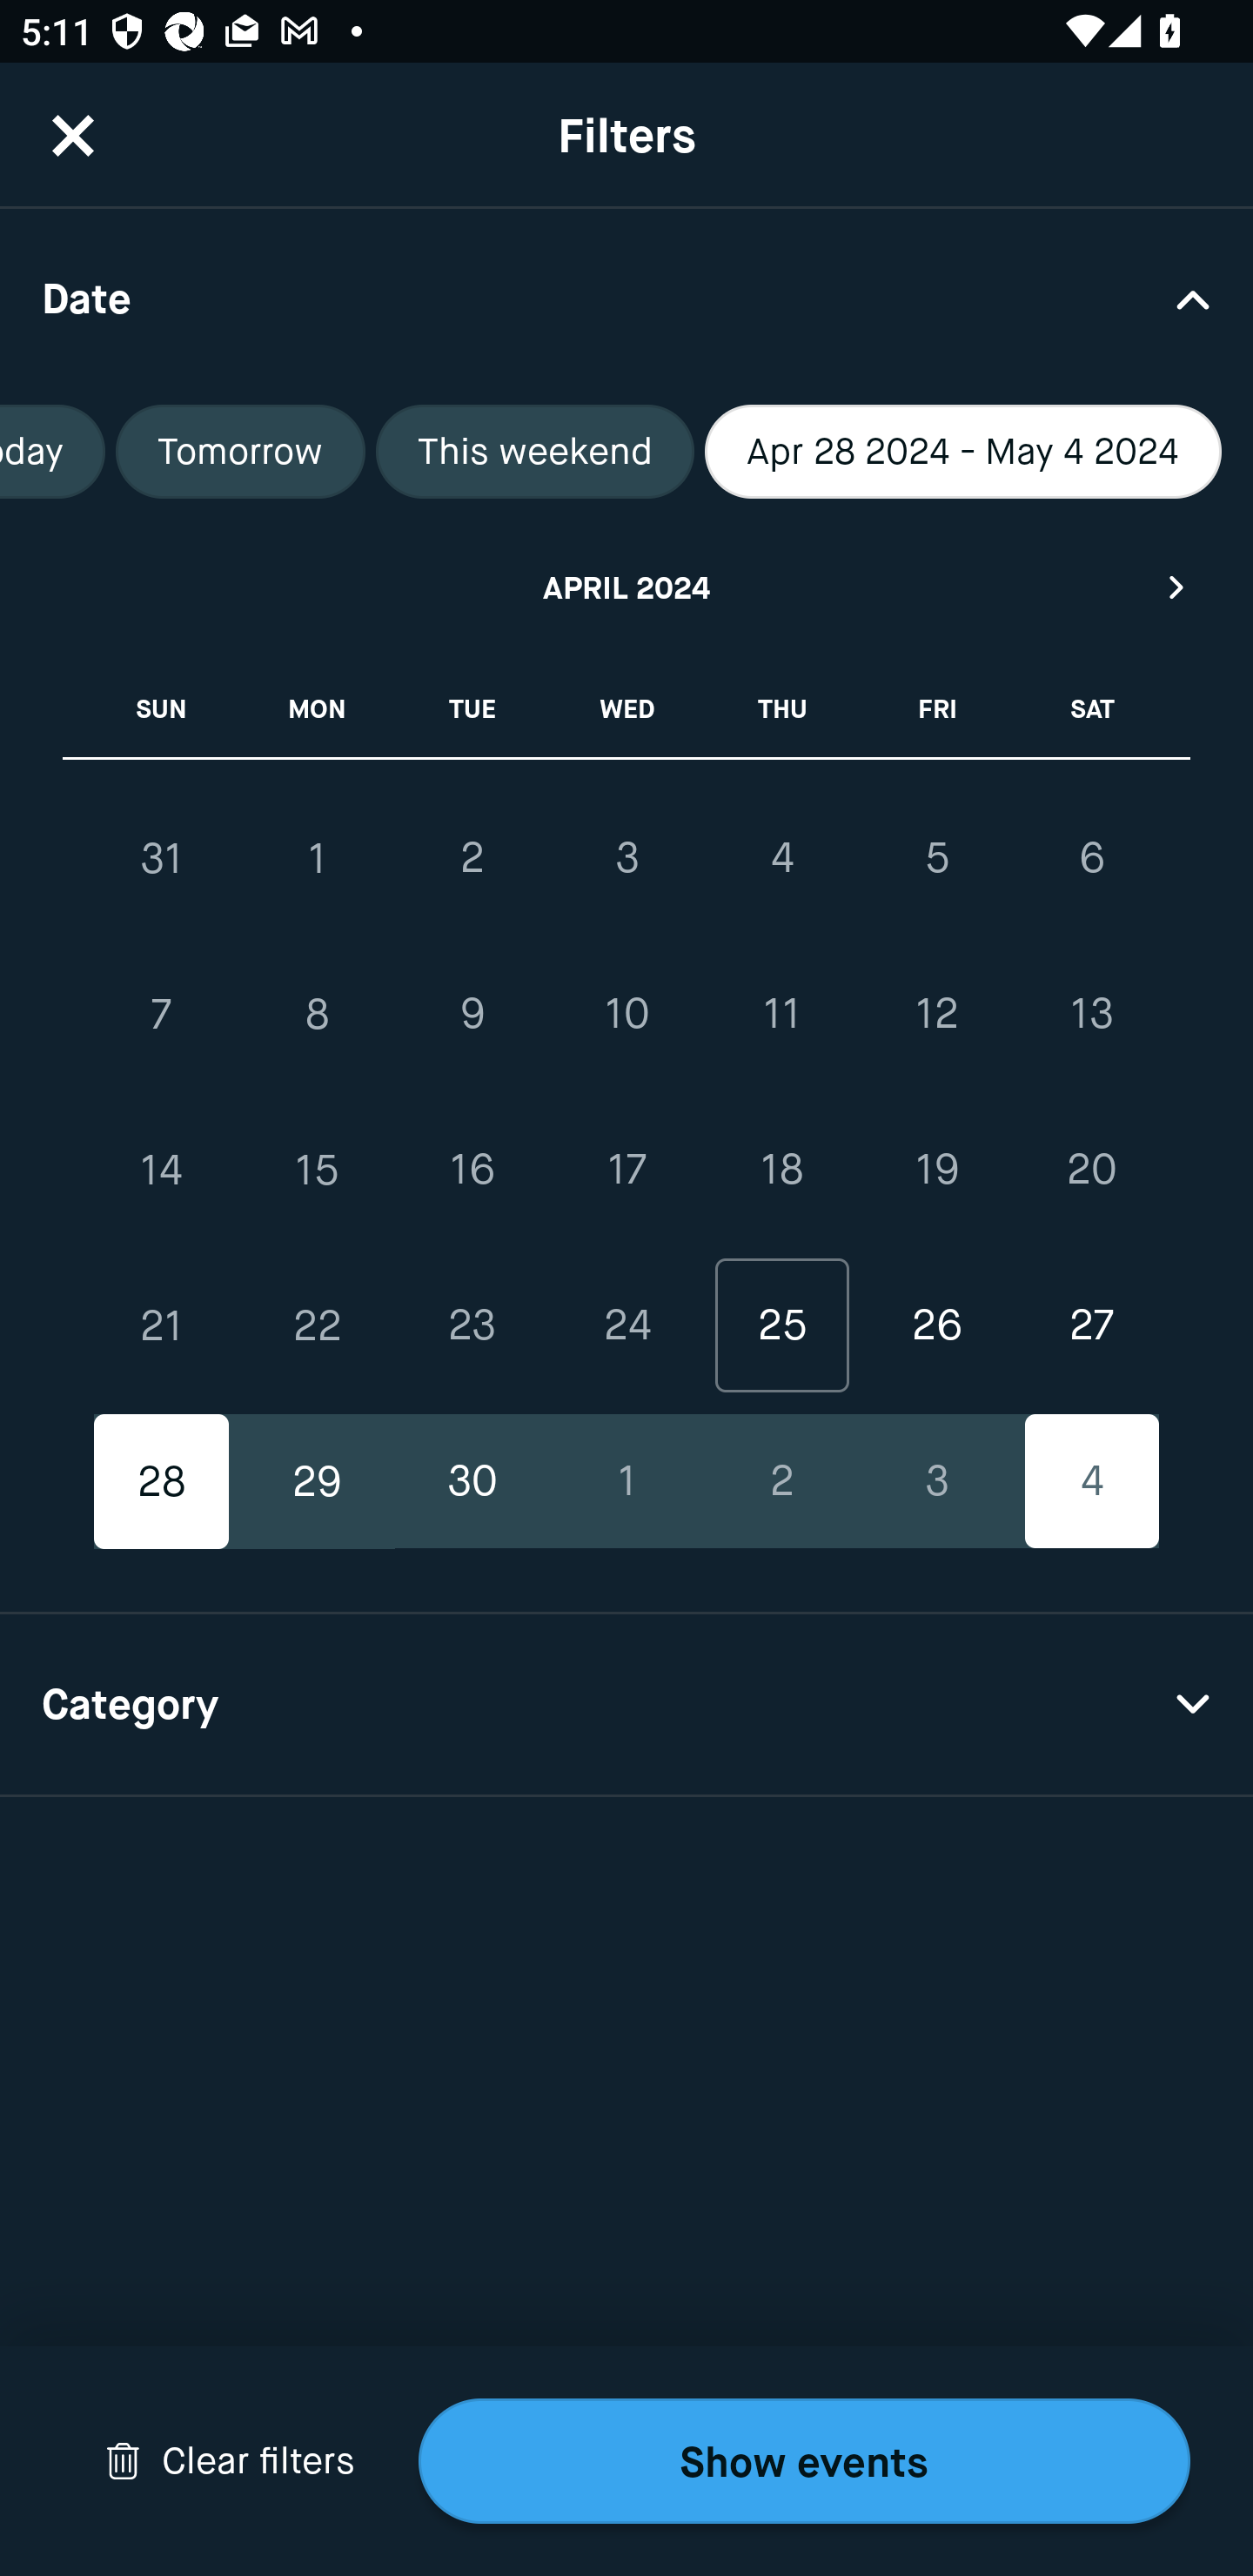 The height and width of the screenshot is (2576, 1253). I want to click on 24, so click(626, 1325).